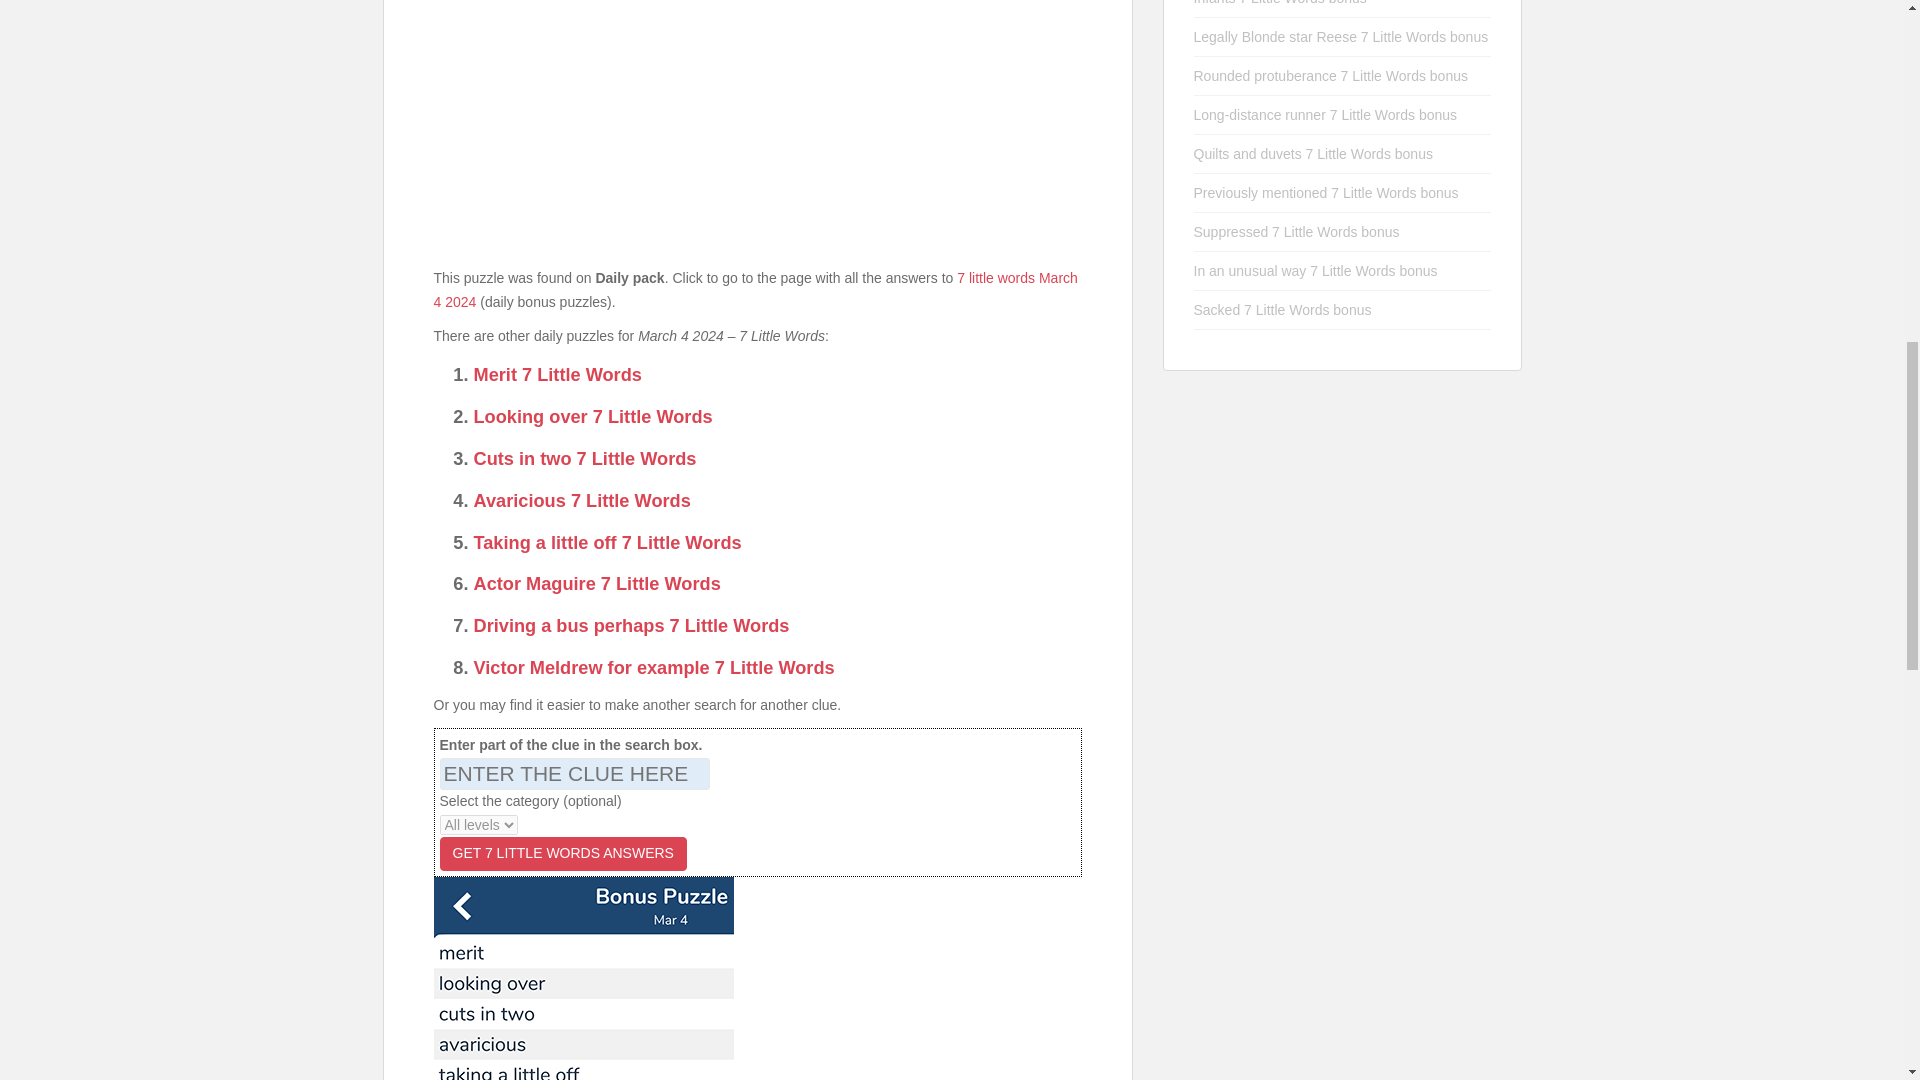  What do you see at coordinates (608, 542) in the screenshot?
I see `Taking a little off 7 Little Words` at bounding box center [608, 542].